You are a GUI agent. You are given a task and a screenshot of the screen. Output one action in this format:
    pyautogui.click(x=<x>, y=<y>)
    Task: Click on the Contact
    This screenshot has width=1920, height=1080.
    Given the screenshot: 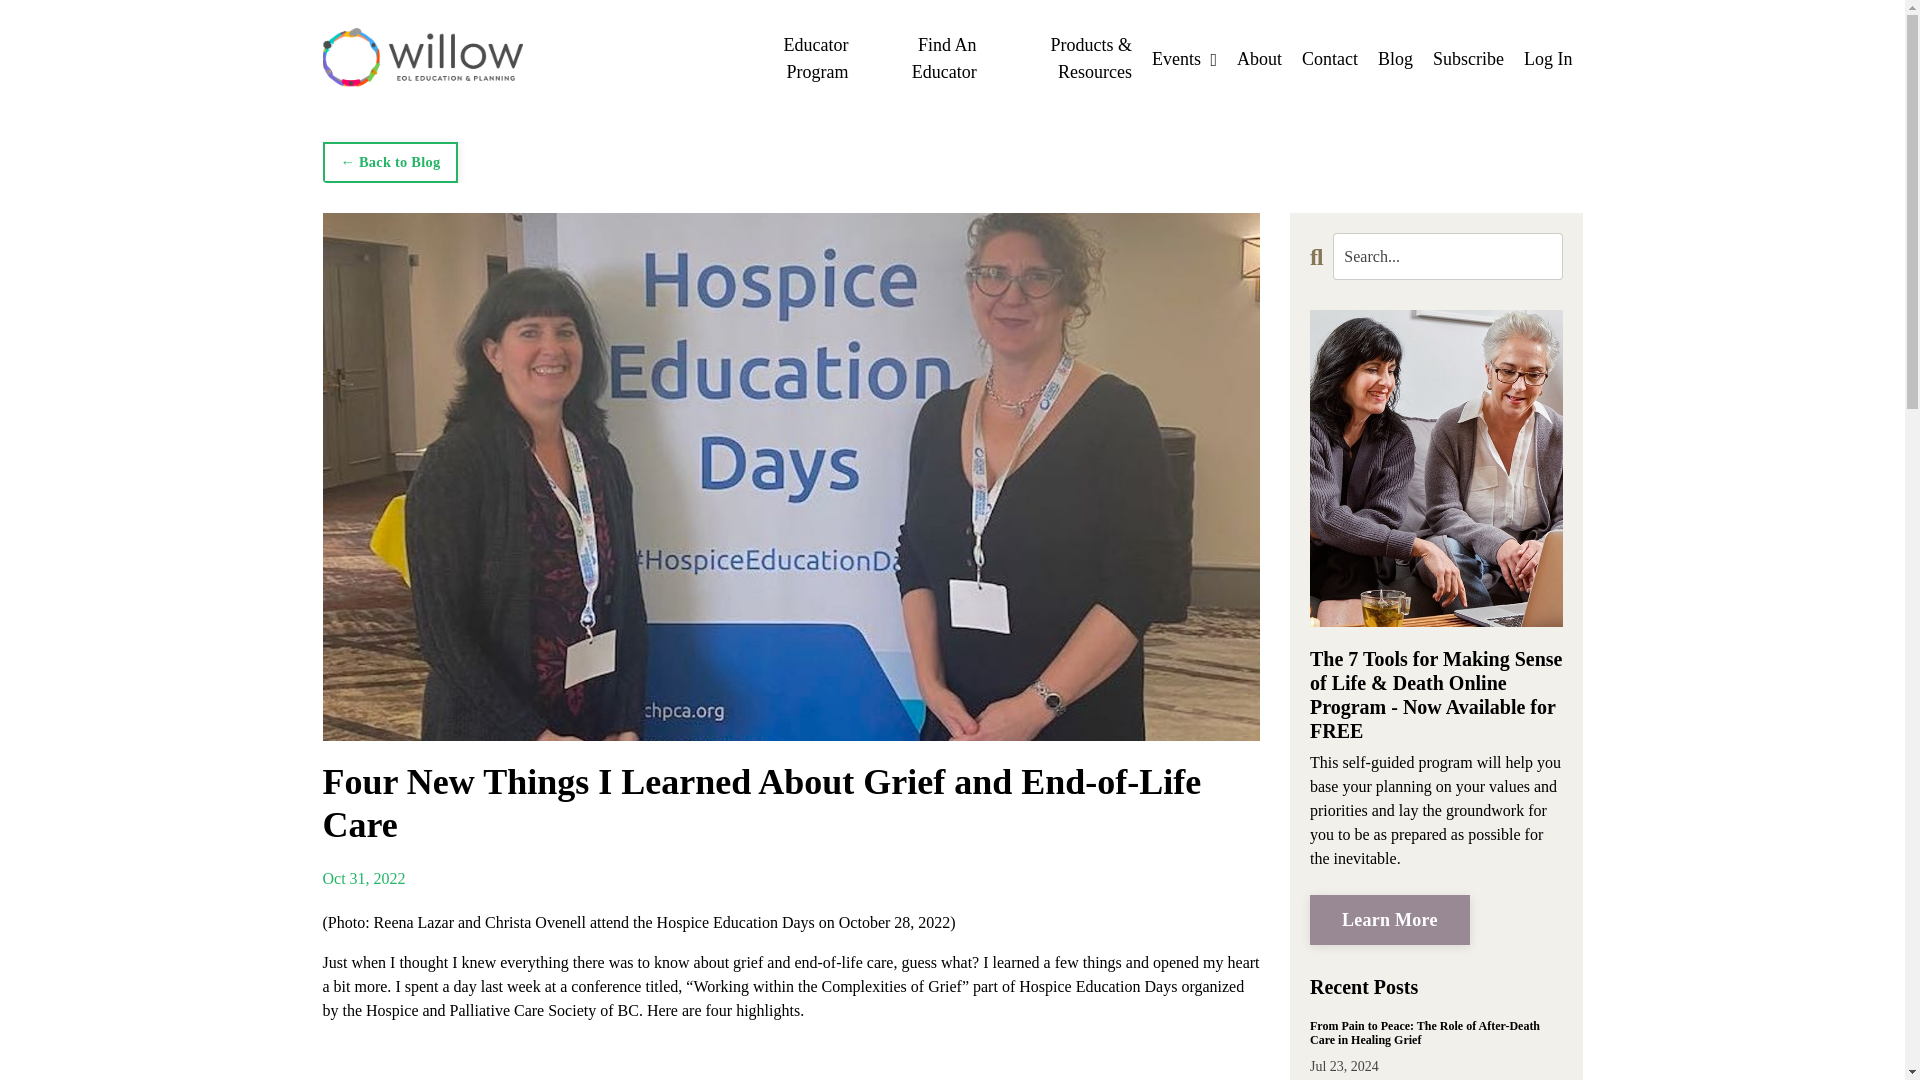 What is the action you would take?
    pyautogui.click(x=1329, y=60)
    